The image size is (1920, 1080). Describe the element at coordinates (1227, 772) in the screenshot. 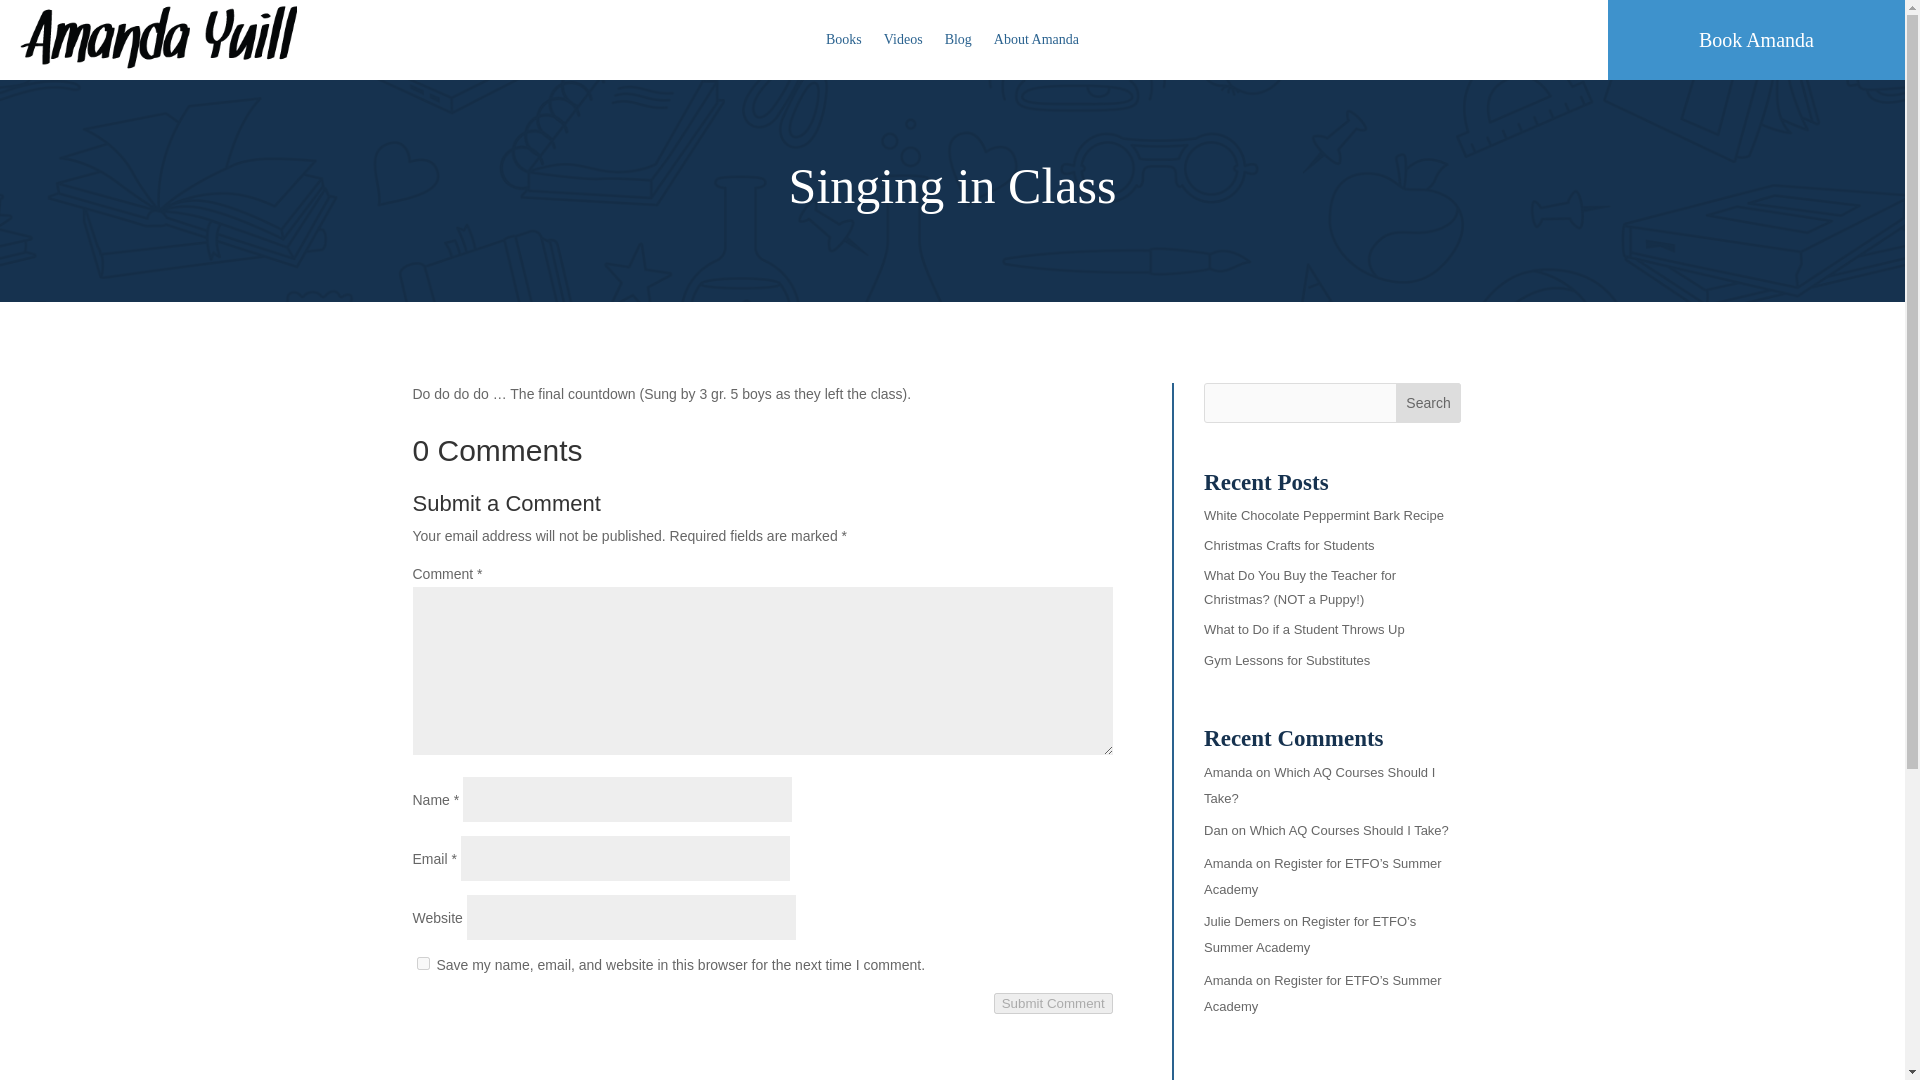

I see `Amanda` at that location.